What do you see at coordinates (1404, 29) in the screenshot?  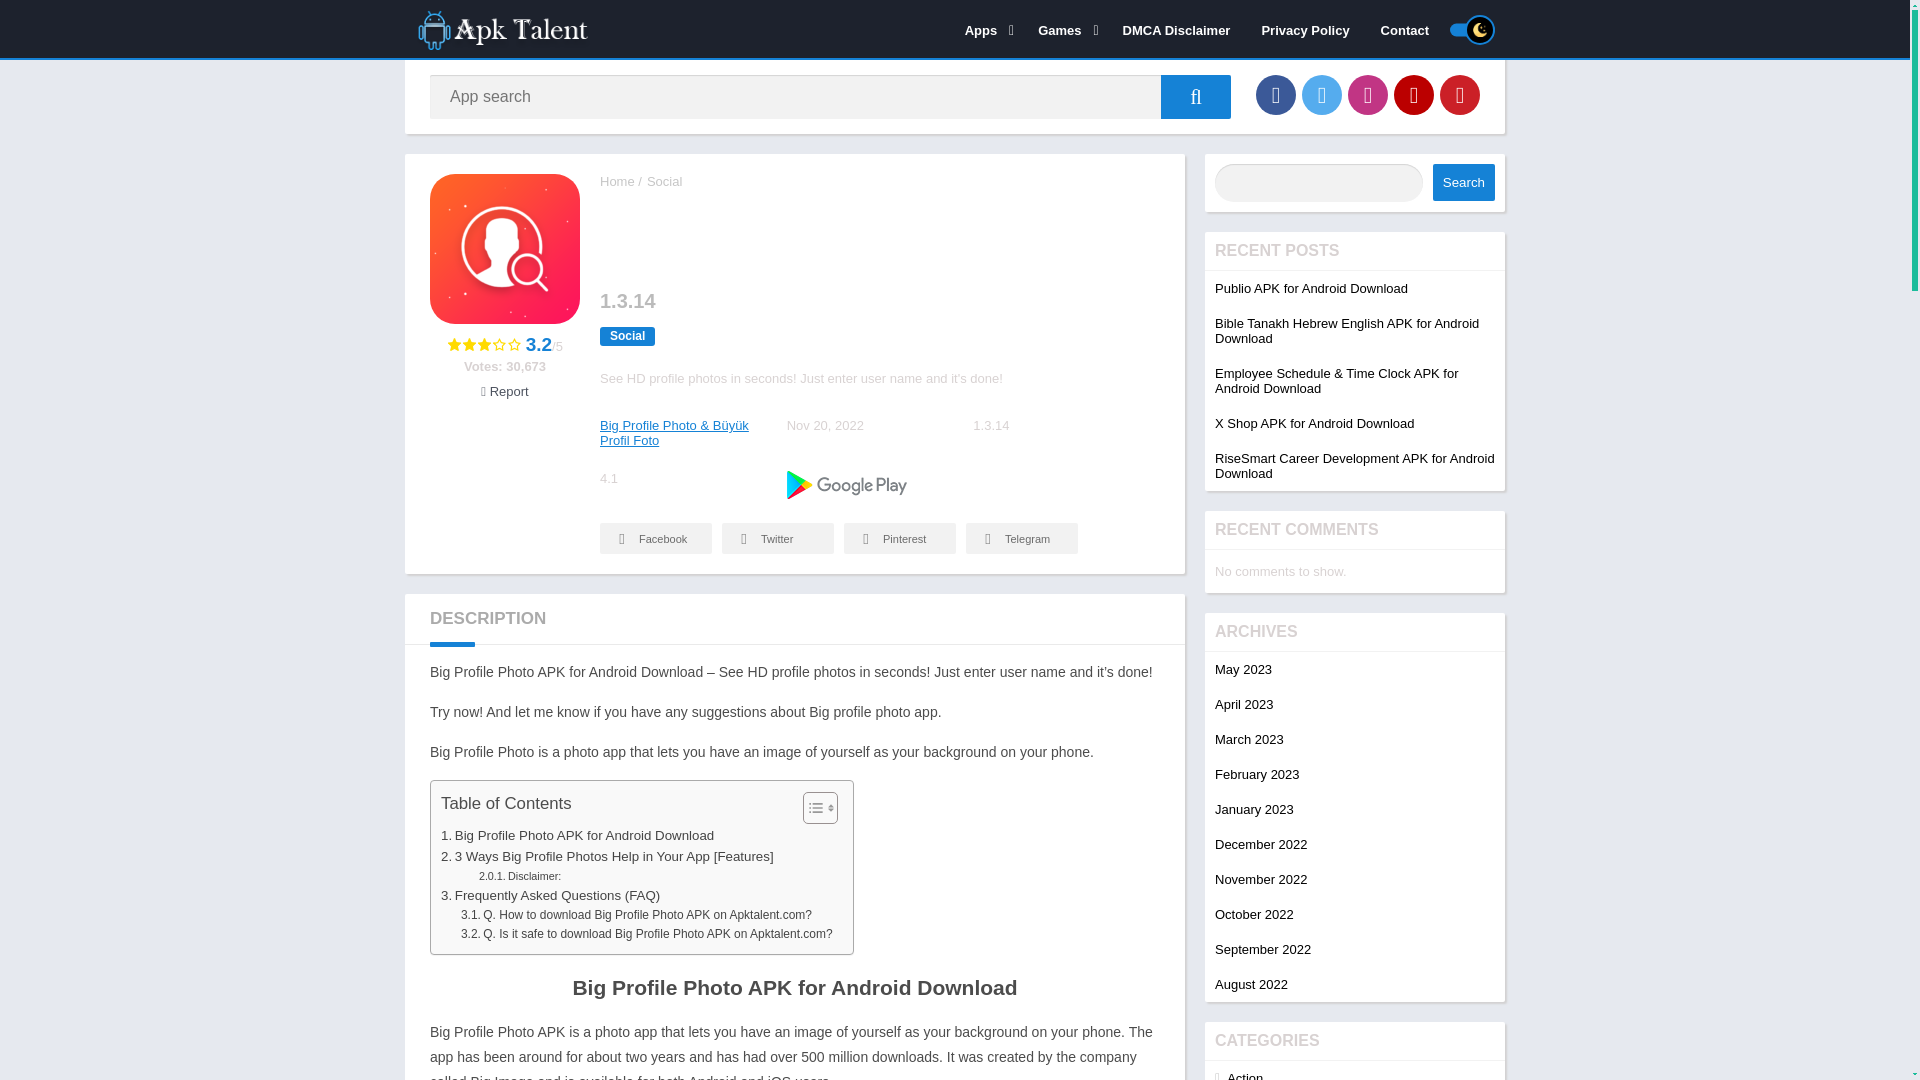 I see `Contact` at bounding box center [1404, 29].